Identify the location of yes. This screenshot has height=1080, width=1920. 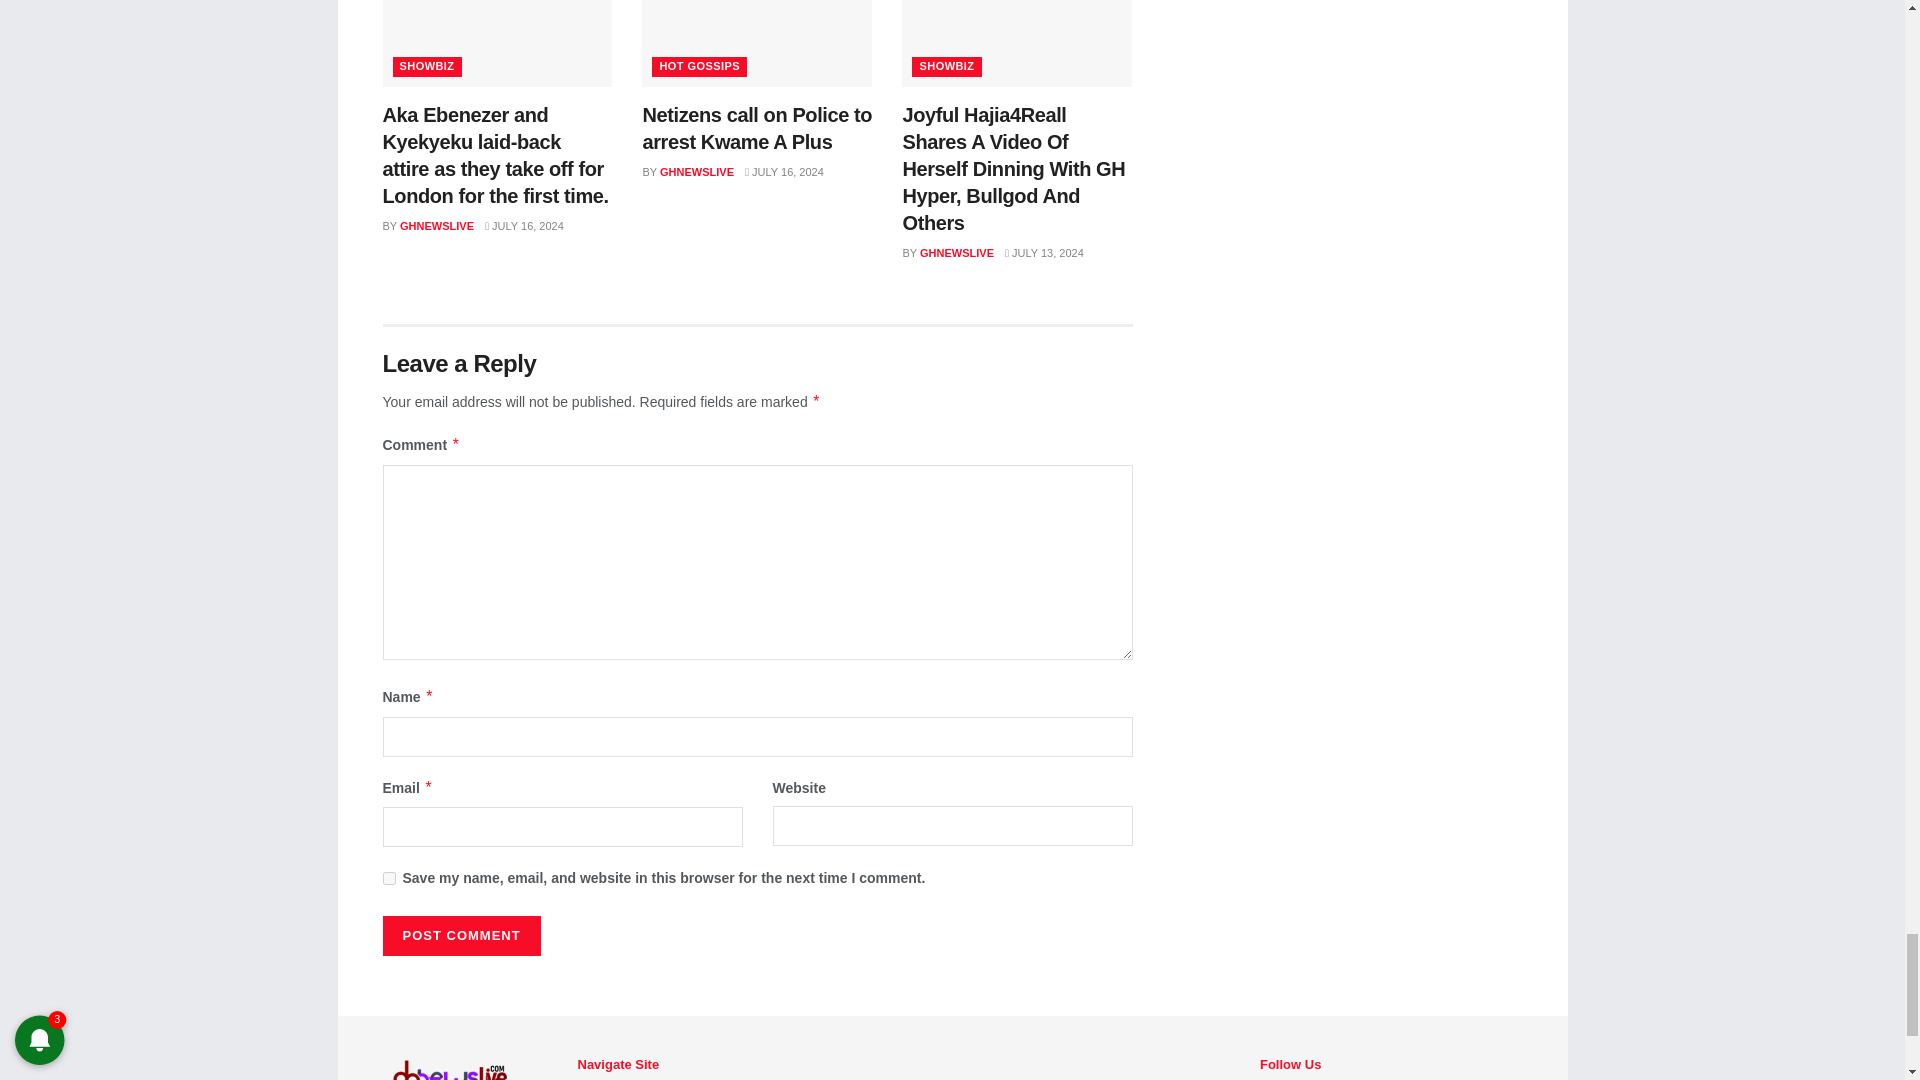
(388, 878).